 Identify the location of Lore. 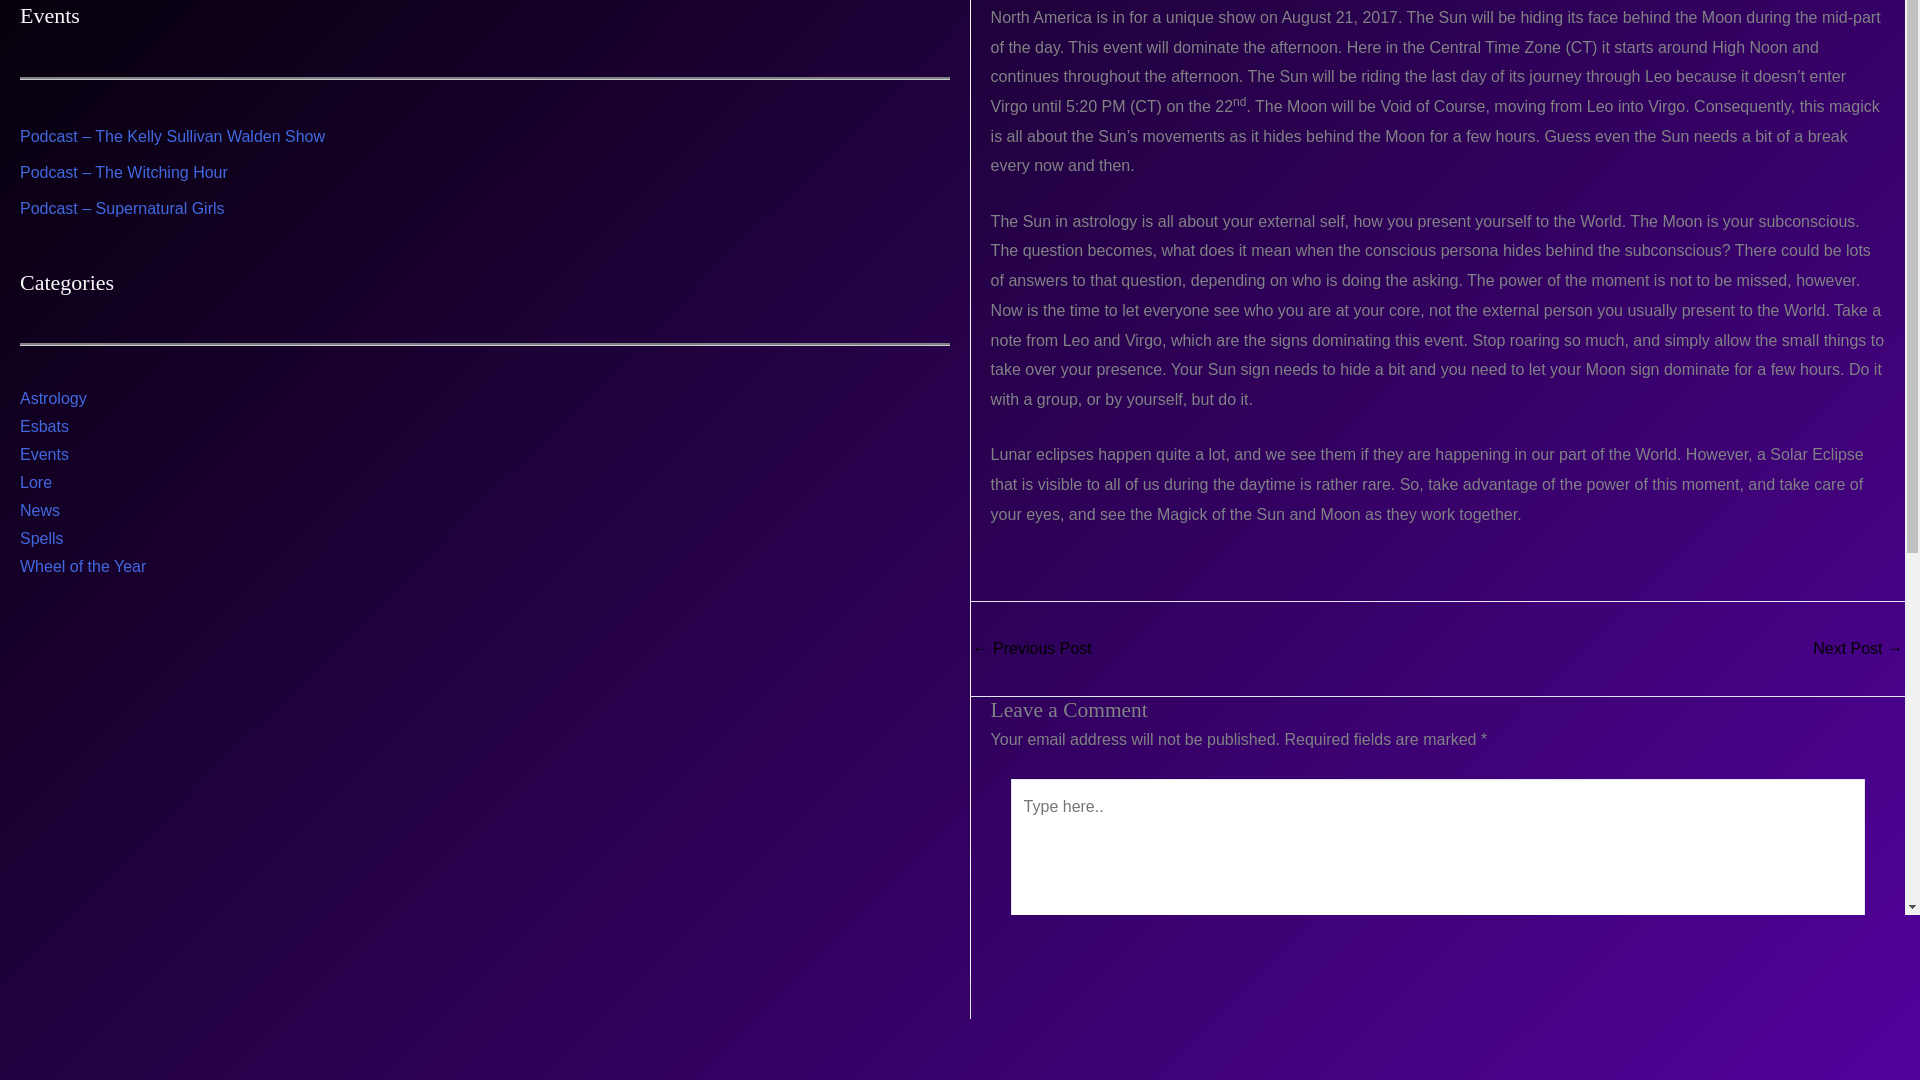
(35, 482).